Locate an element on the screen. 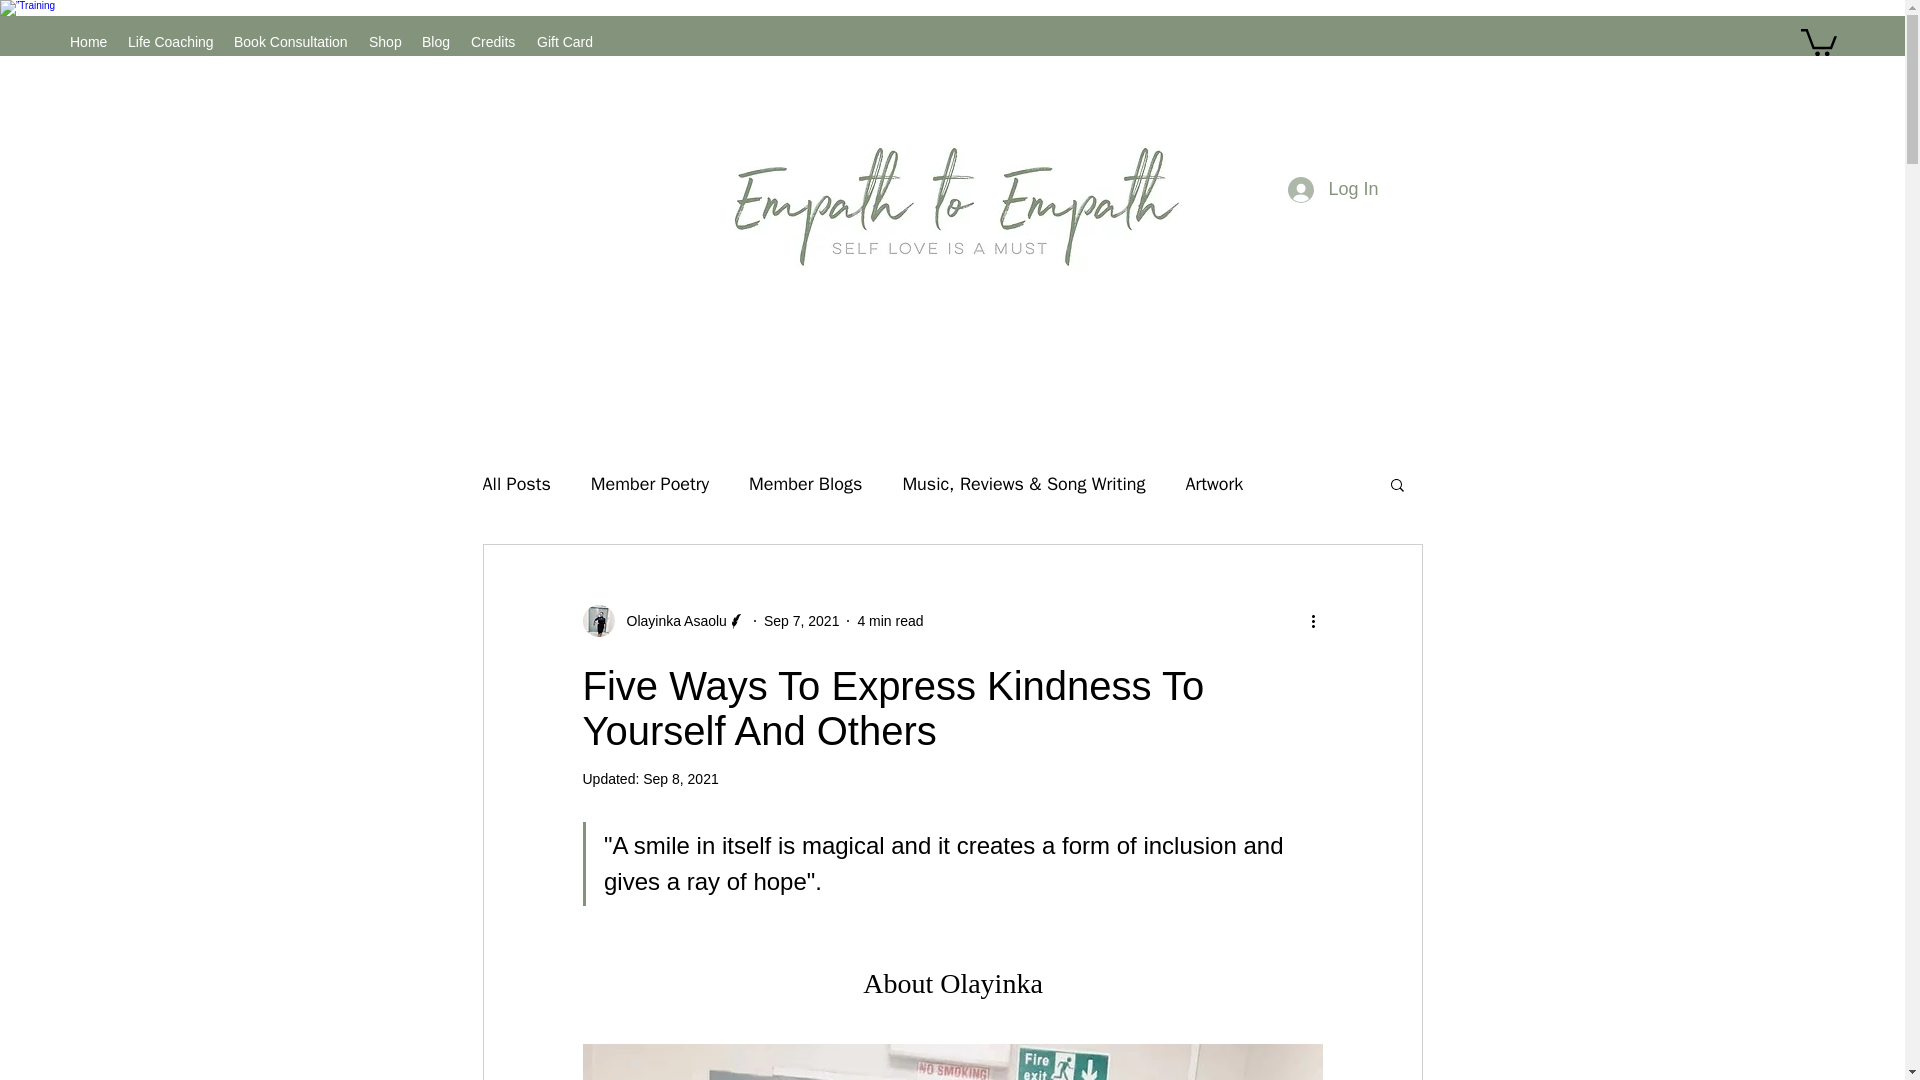 This screenshot has width=1920, height=1080. Member Poetry is located at coordinates (650, 483).